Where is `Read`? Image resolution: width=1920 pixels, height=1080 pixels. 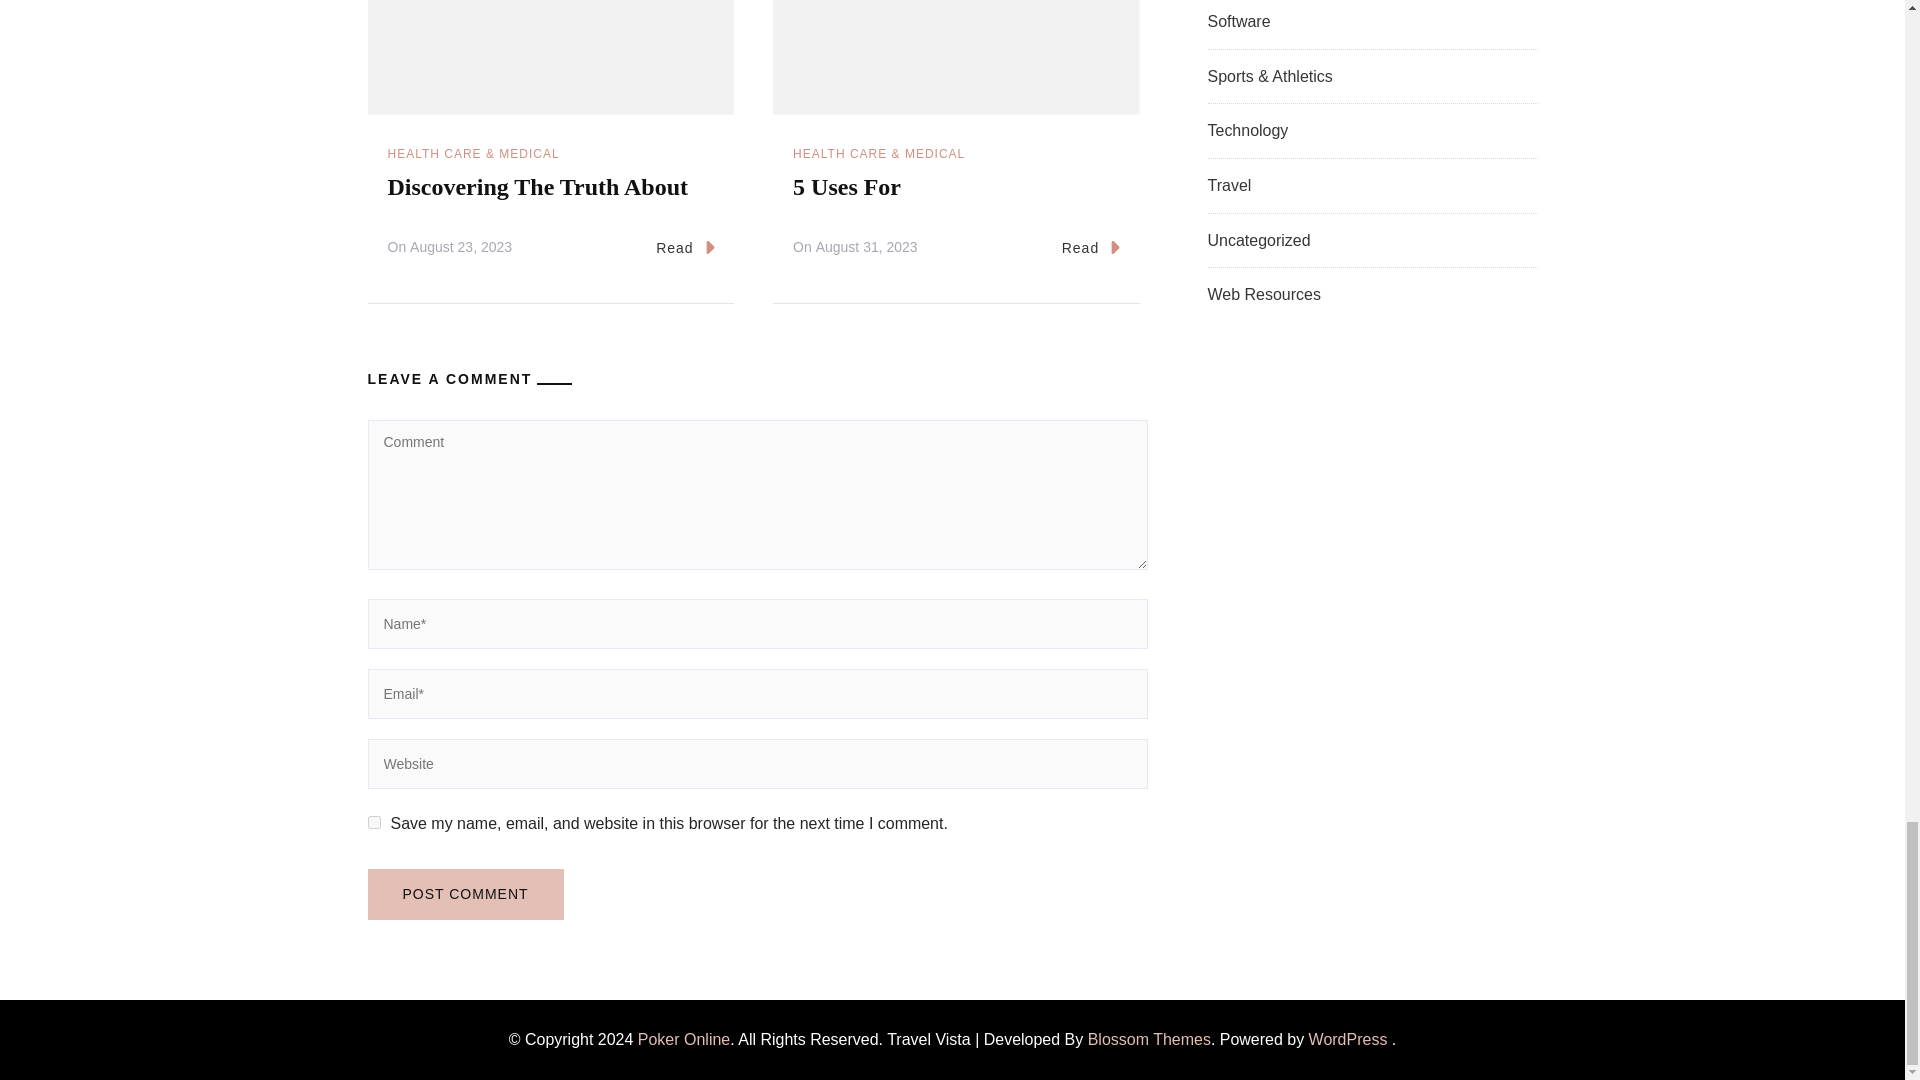
Read is located at coordinates (685, 248).